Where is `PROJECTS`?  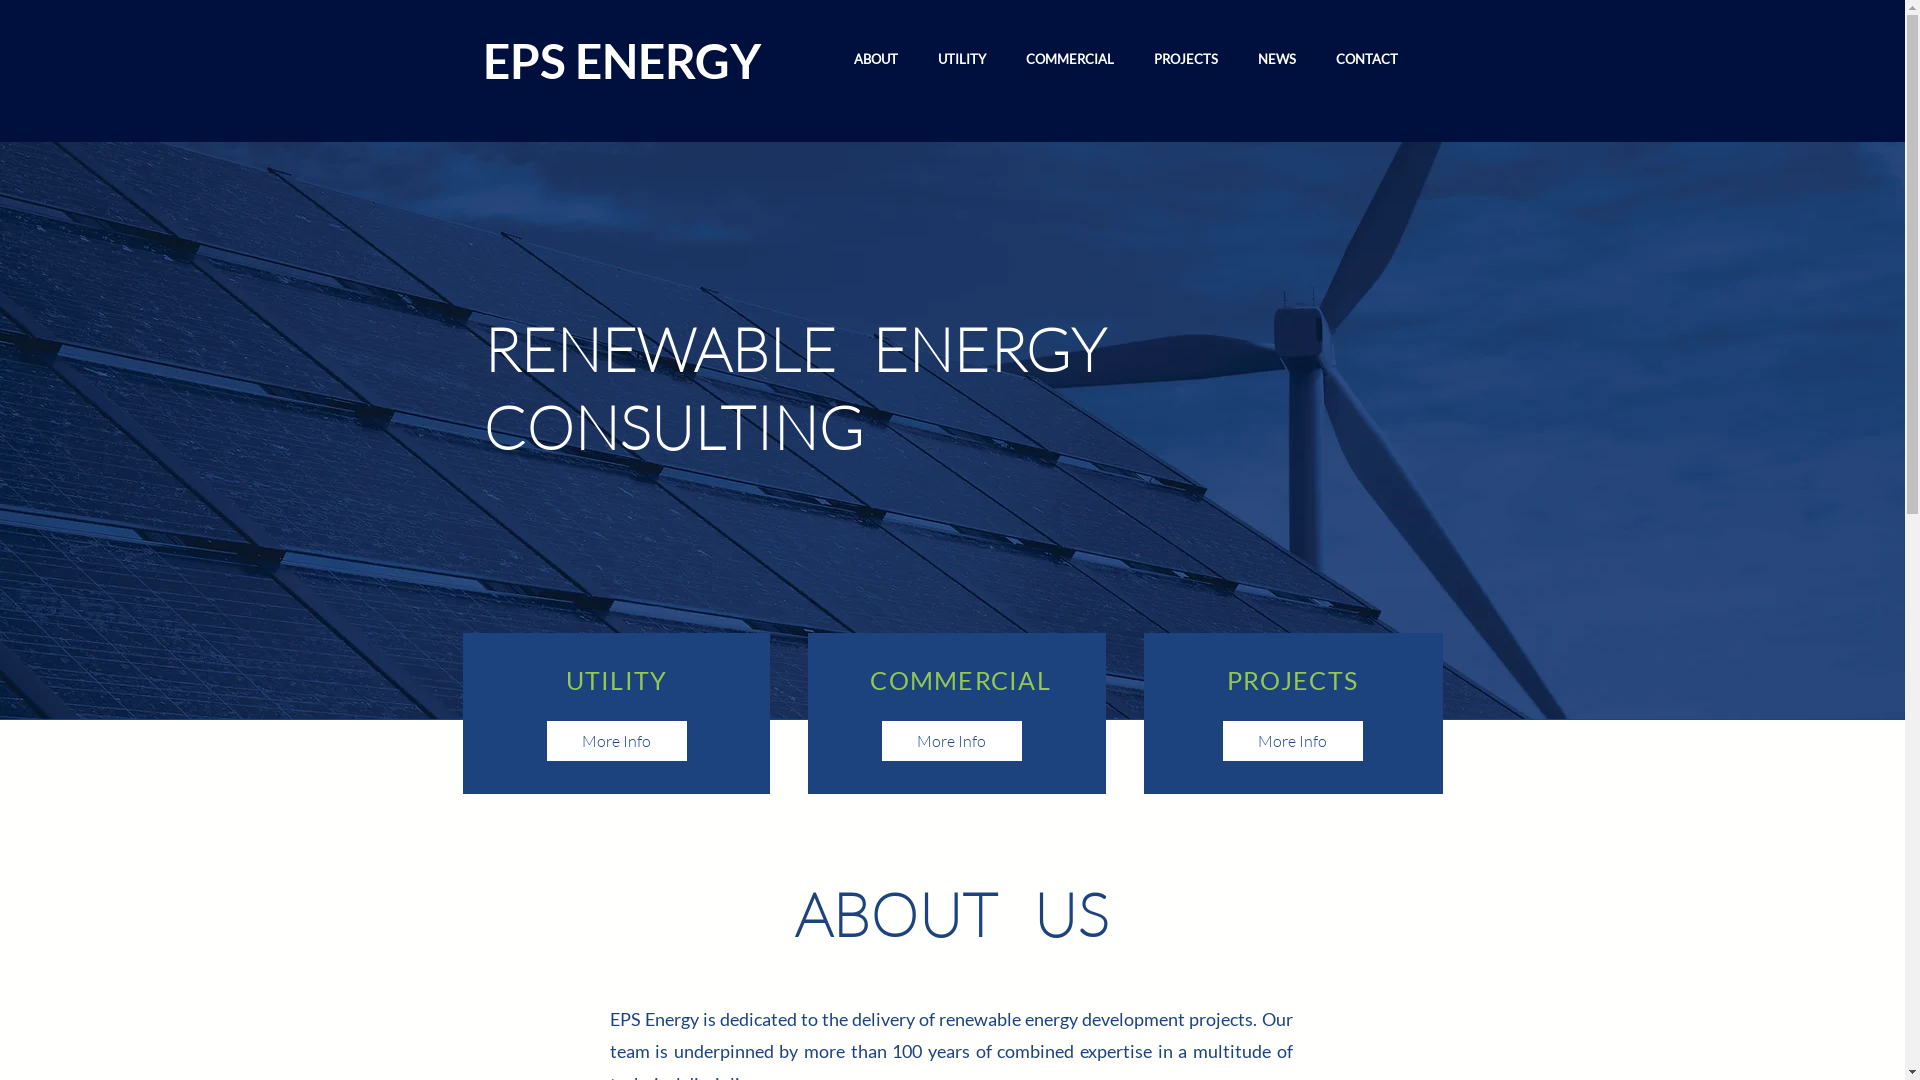
PROJECTS is located at coordinates (1186, 60).